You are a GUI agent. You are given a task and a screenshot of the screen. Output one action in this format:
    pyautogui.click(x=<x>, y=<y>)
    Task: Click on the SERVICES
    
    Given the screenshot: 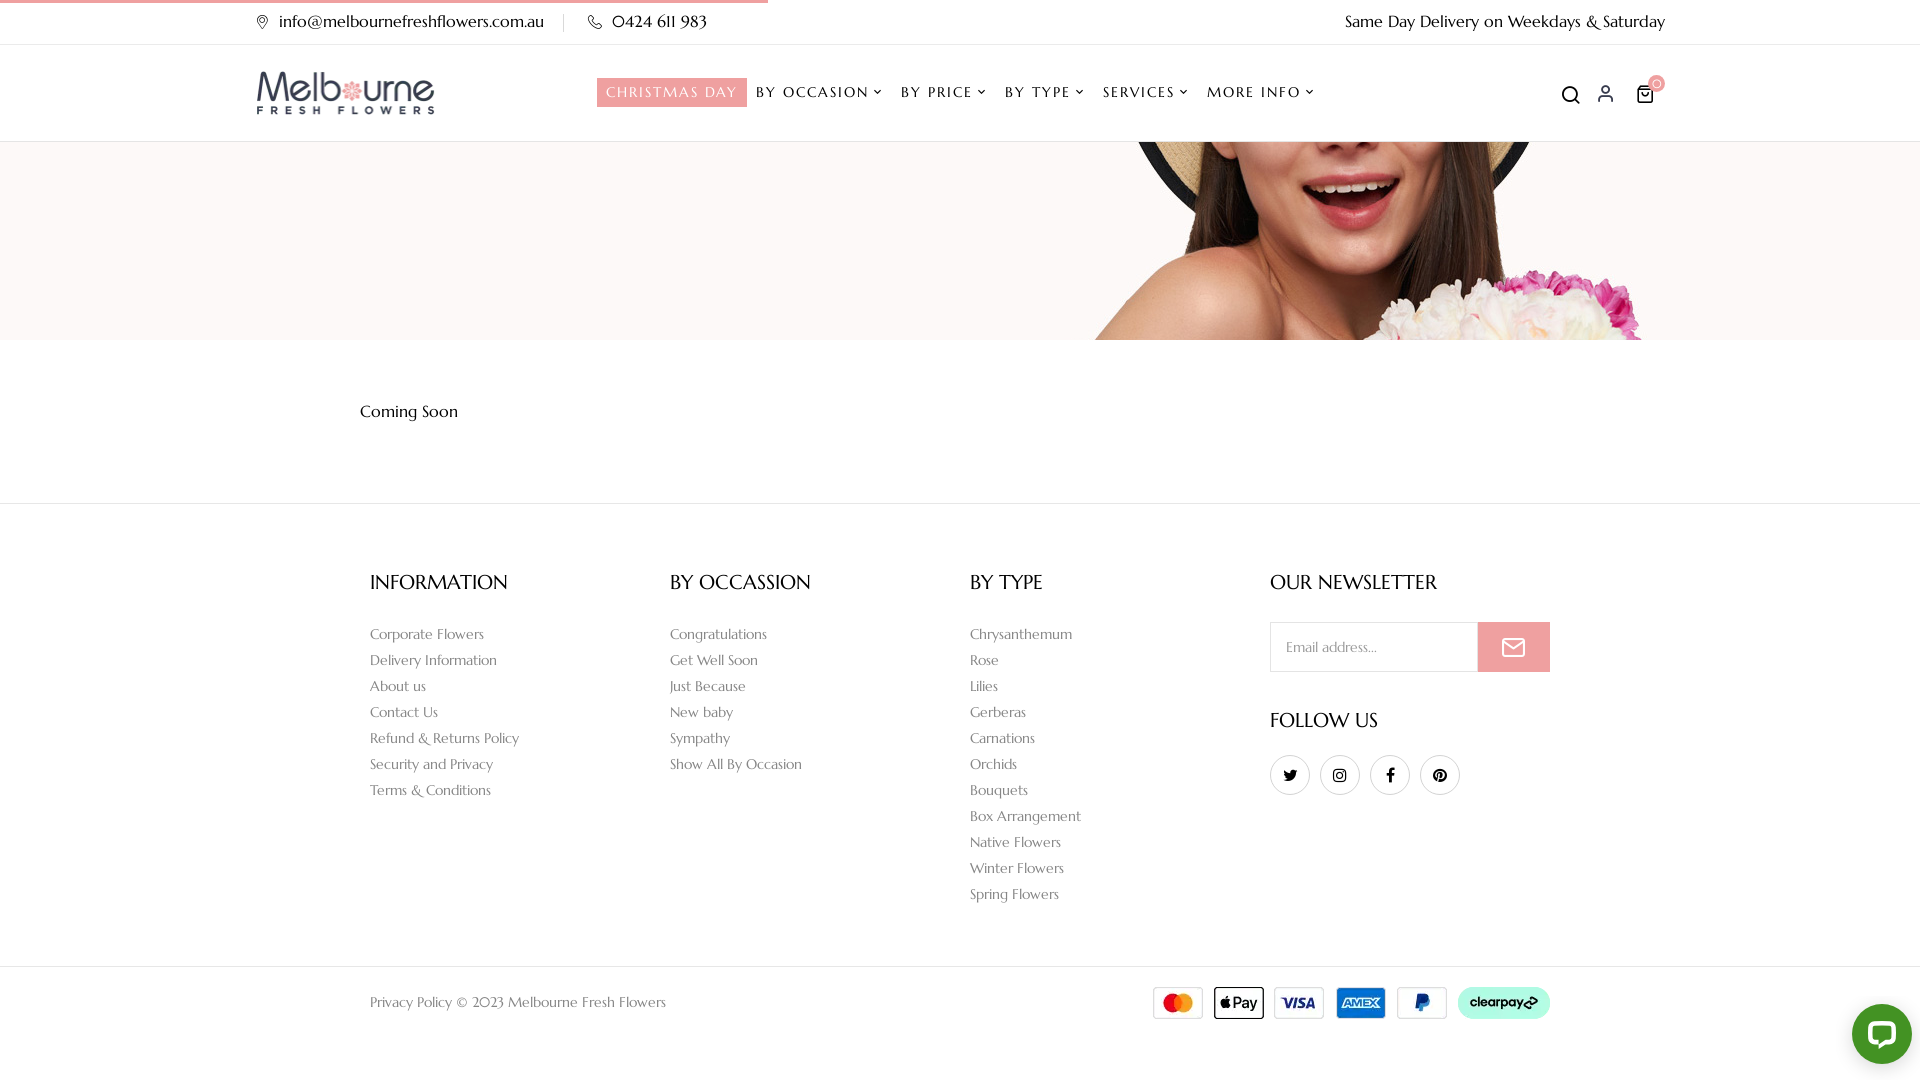 What is the action you would take?
    pyautogui.click(x=1145, y=93)
    